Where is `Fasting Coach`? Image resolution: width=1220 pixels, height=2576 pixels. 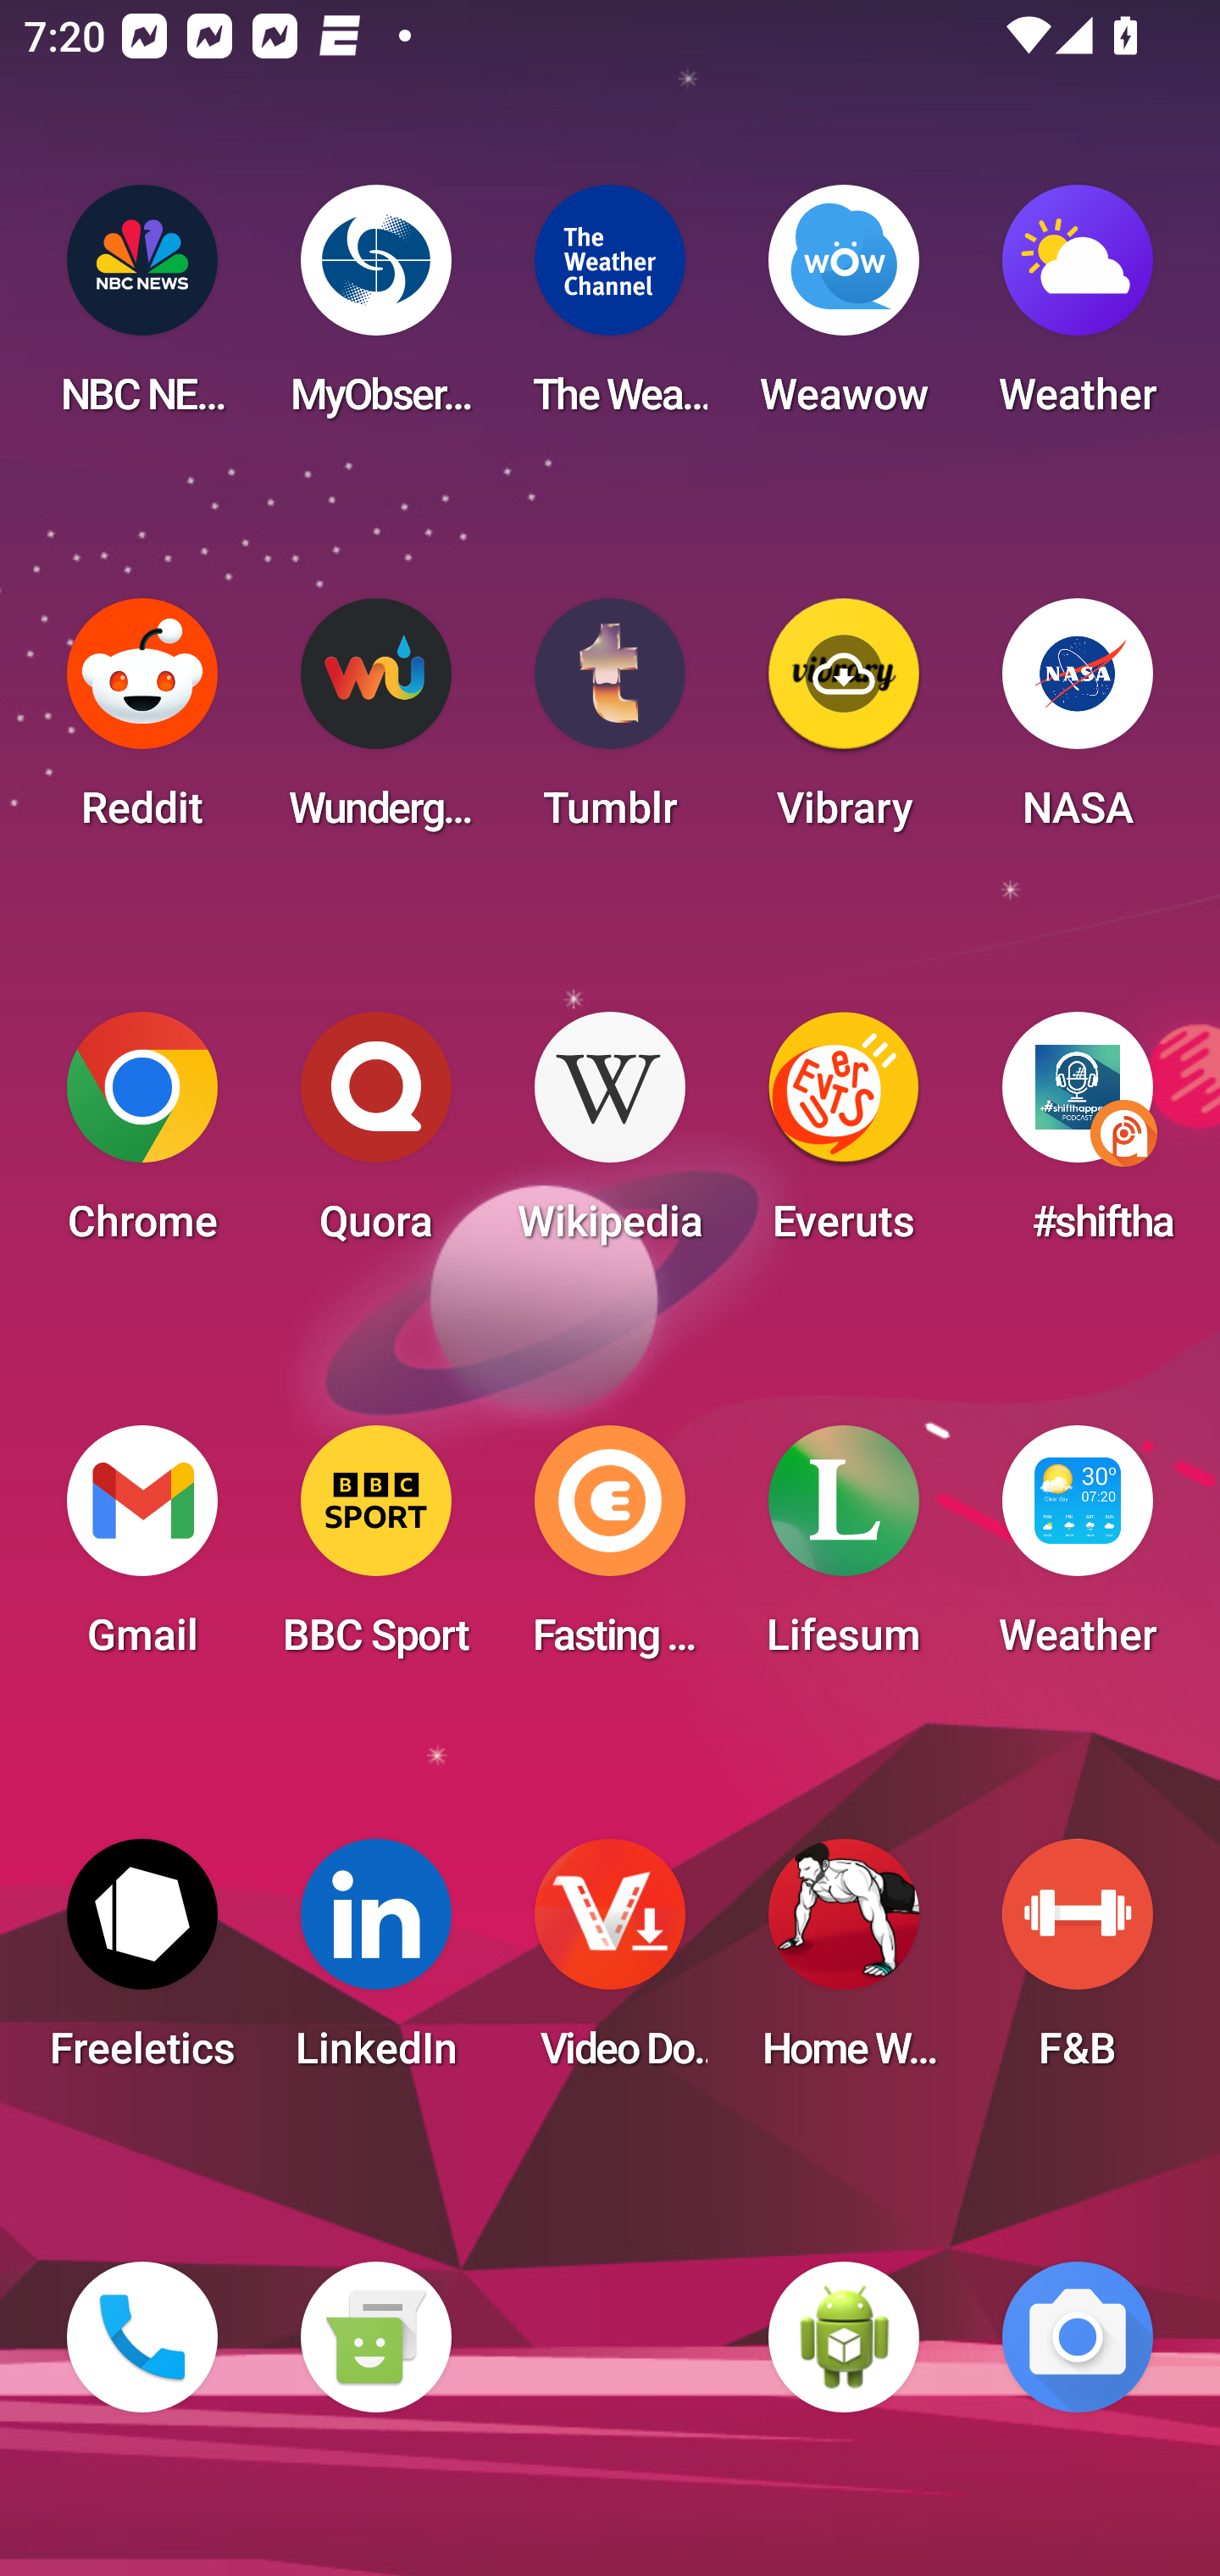
Fasting Coach is located at coordinates (610, 1551).